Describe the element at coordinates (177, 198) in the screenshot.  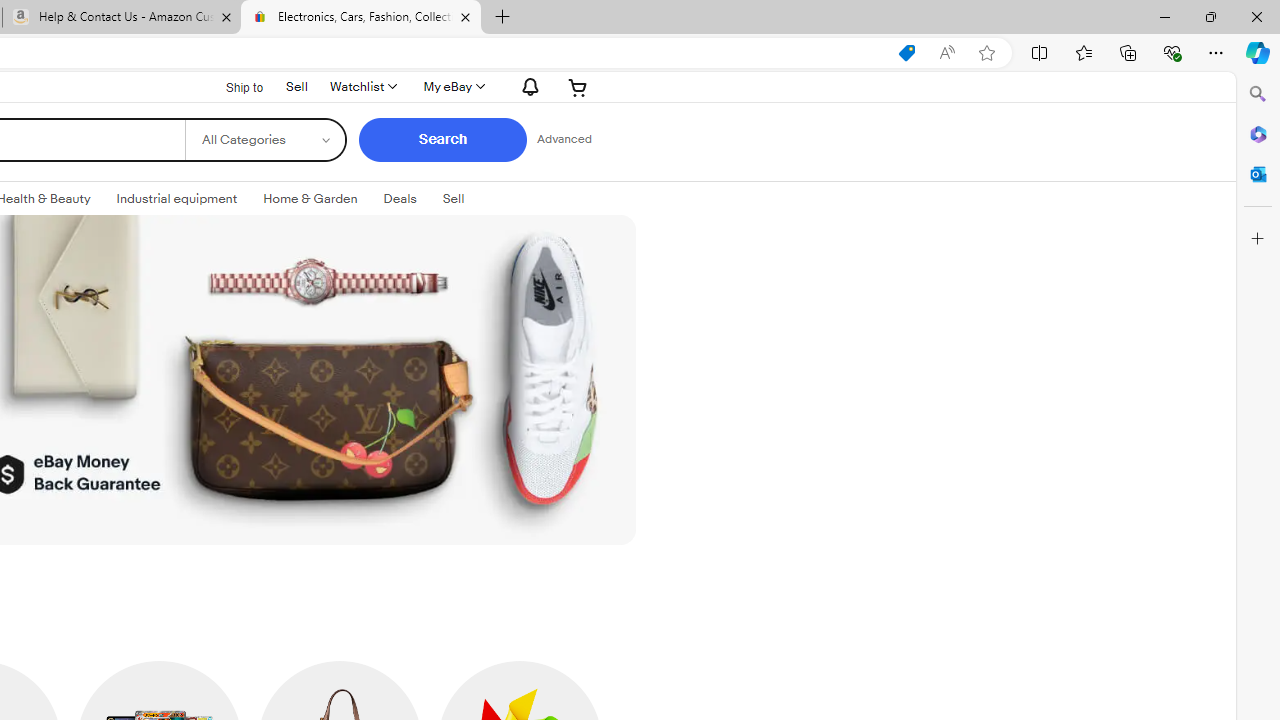
I see `Industrial equipment` at that location.